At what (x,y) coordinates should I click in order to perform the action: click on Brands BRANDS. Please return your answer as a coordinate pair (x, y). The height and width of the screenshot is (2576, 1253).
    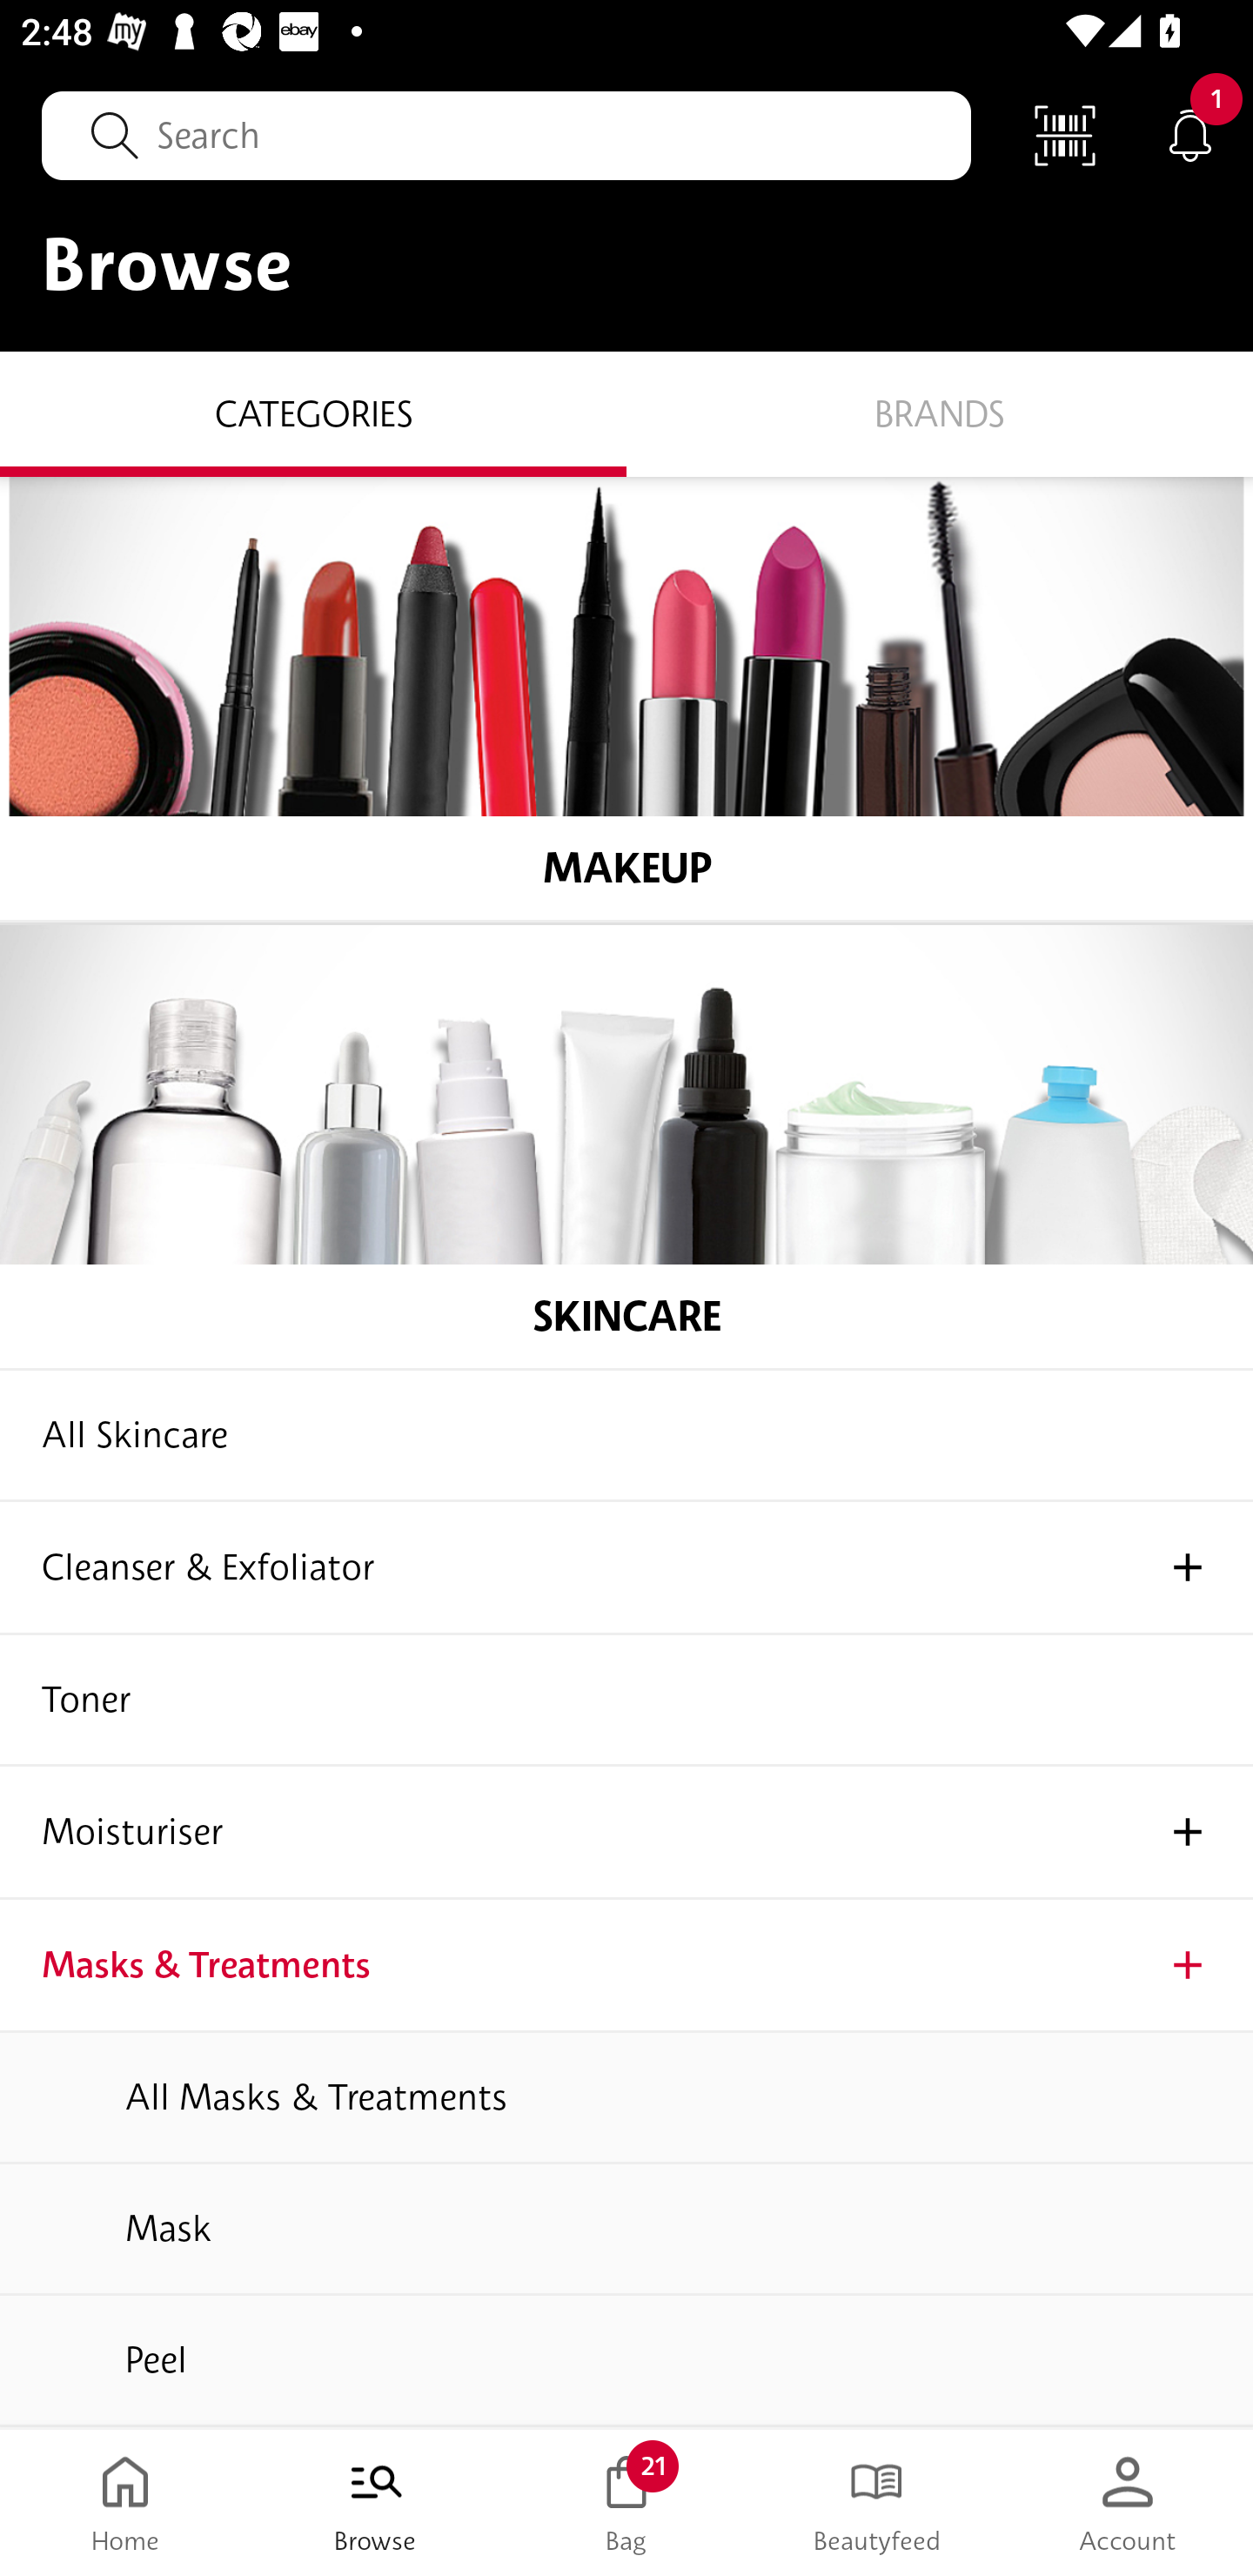
    Looking at the image, I should click on (940, 413).